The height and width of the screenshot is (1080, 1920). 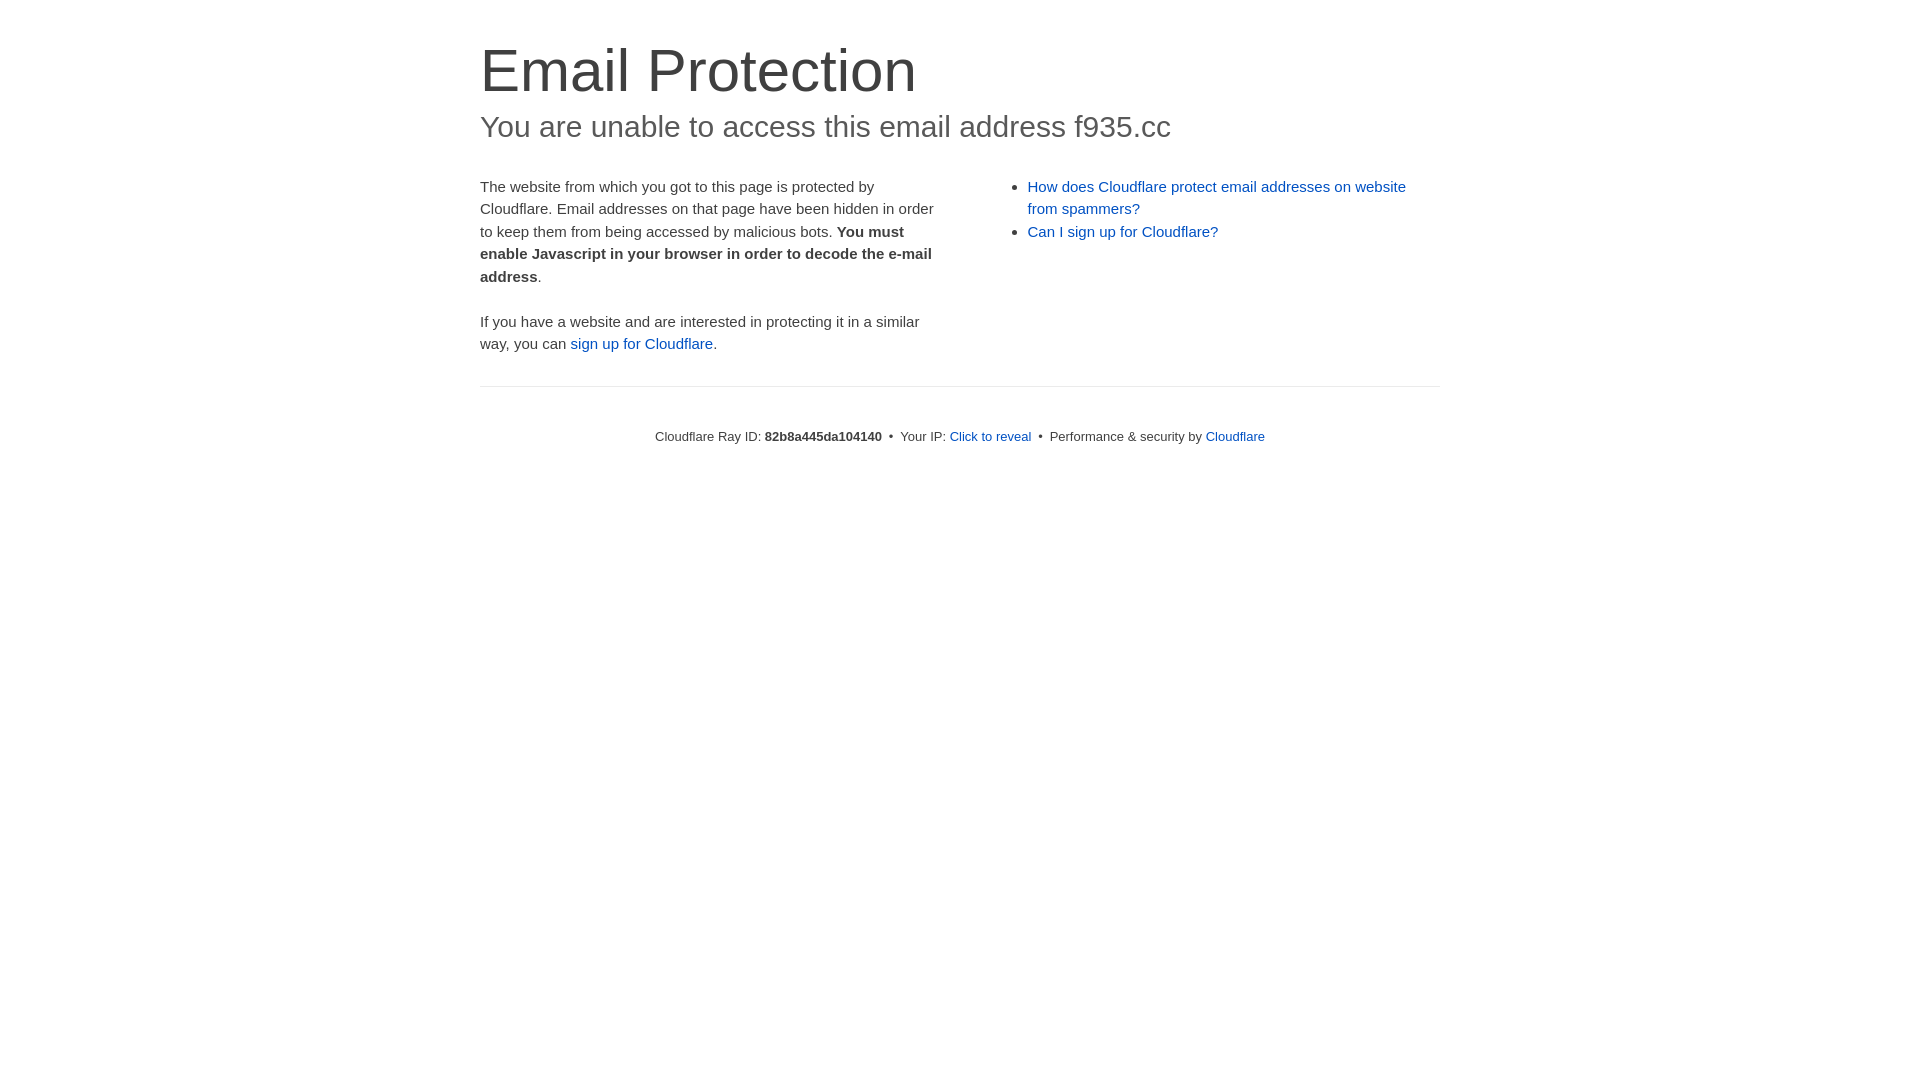 What do you see at coordinates (991, 436) in the screenshot?
I see `Click to reveal` at bounding box center [991, 436].